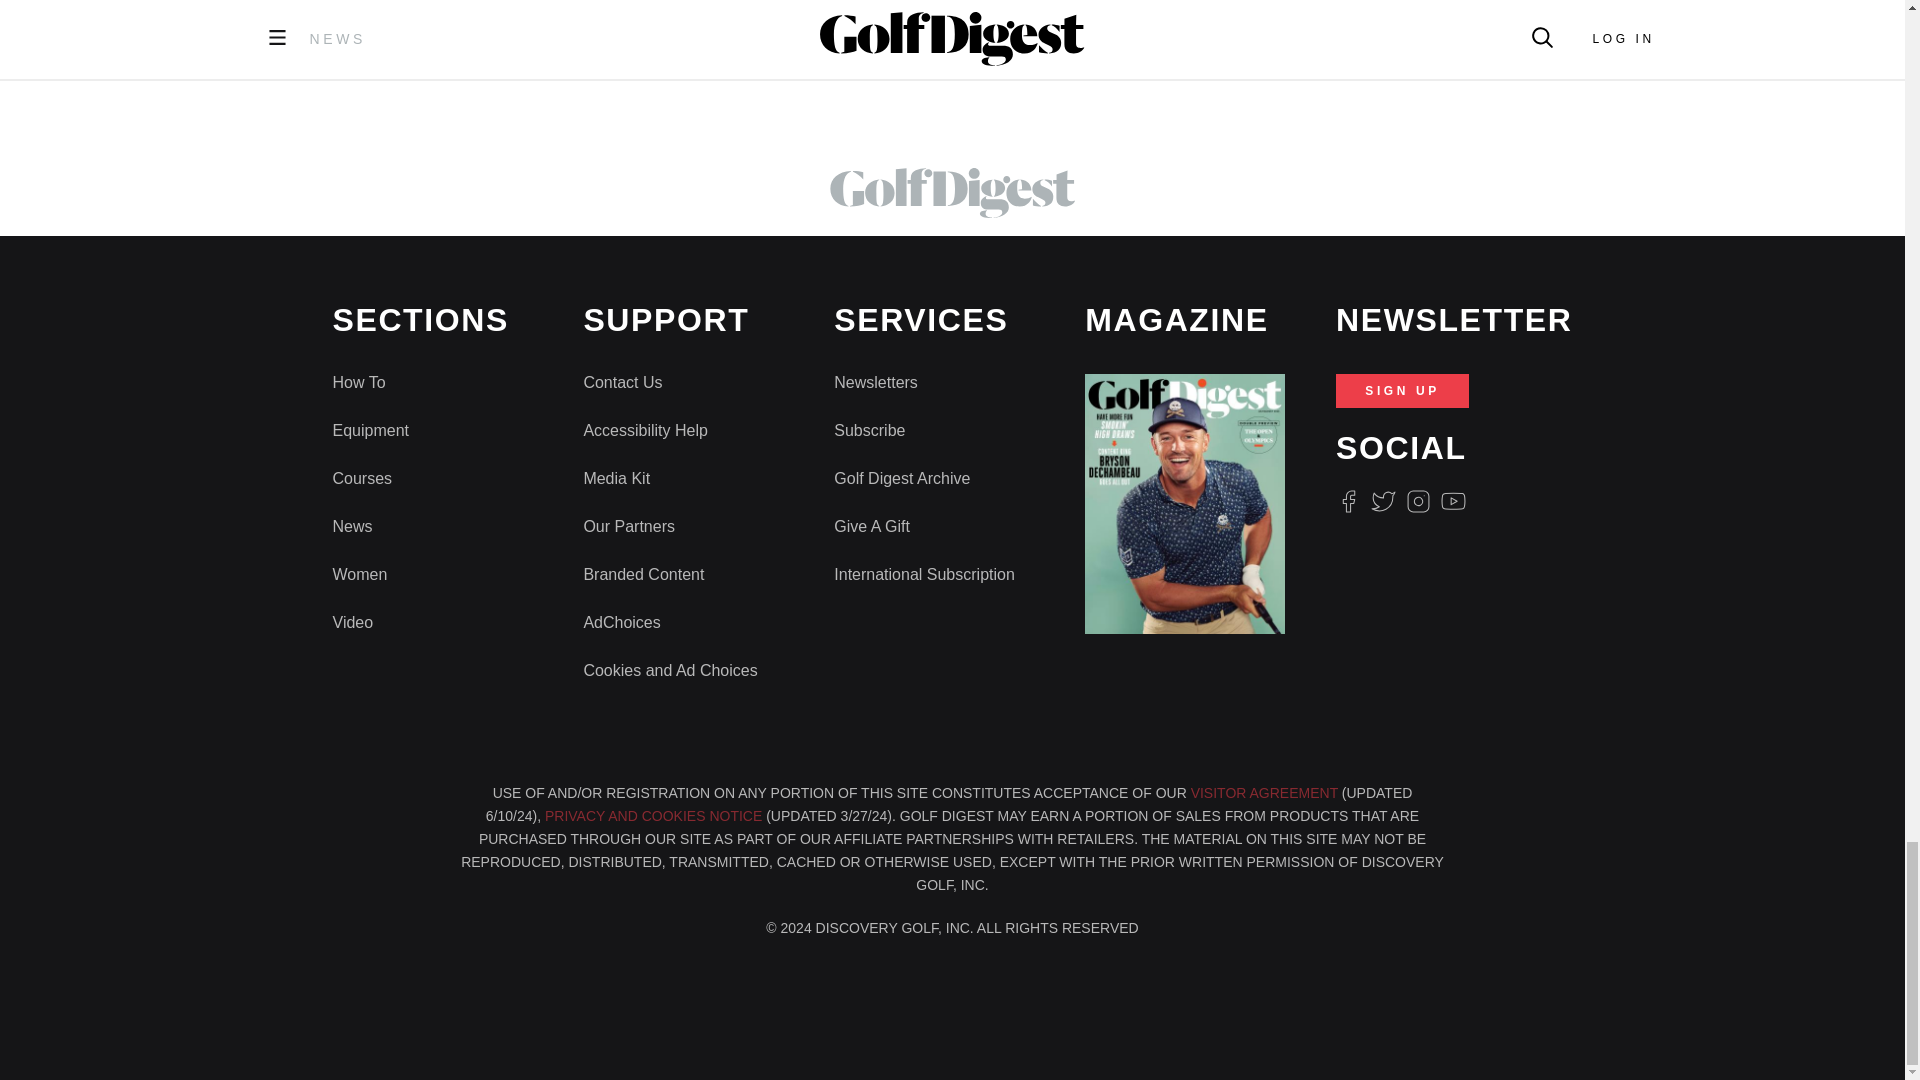 The height and width of the screenshot is (1080, 1920). Describe the element at coordinates (1454, 502) in the screenshot. I see `Youtube Icon` at that location.